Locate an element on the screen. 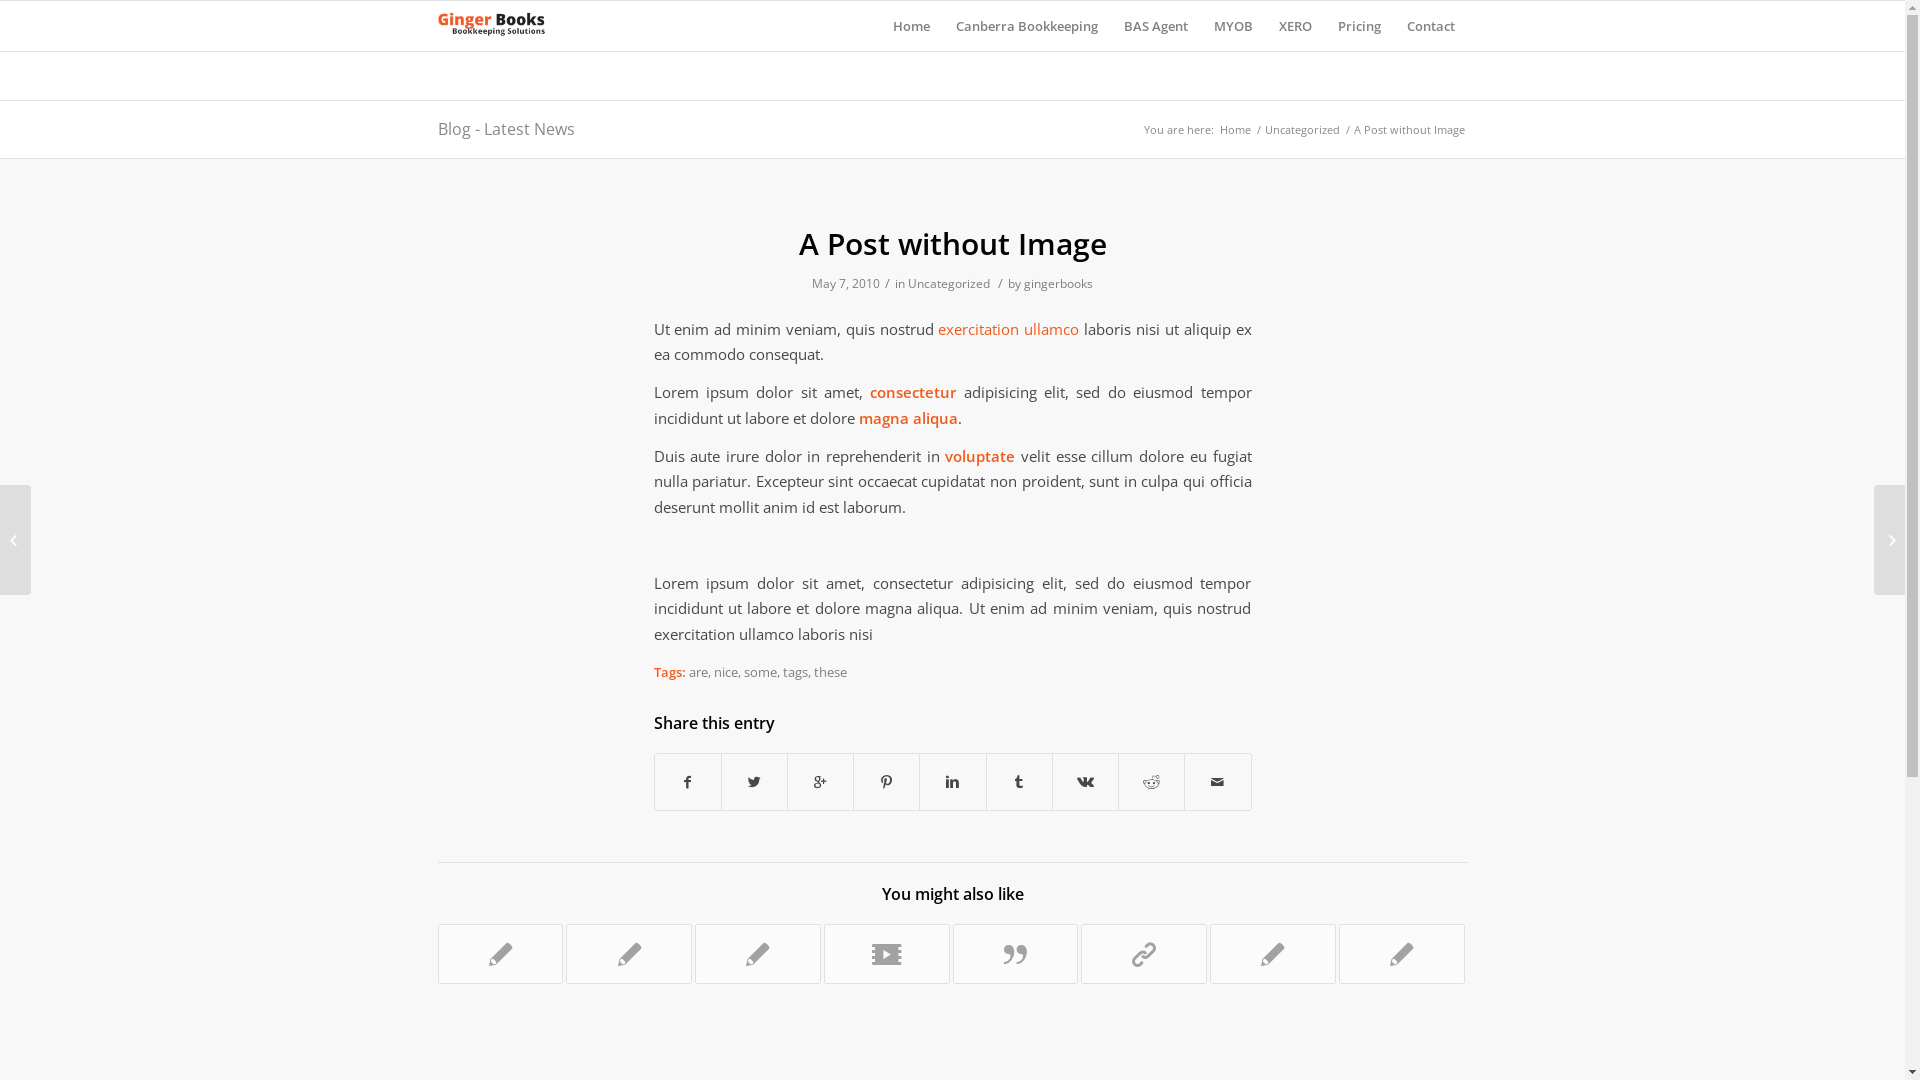 The image size is (1920, 1080). Canberra Bookkeeping is located at coordinates (1026, 26).